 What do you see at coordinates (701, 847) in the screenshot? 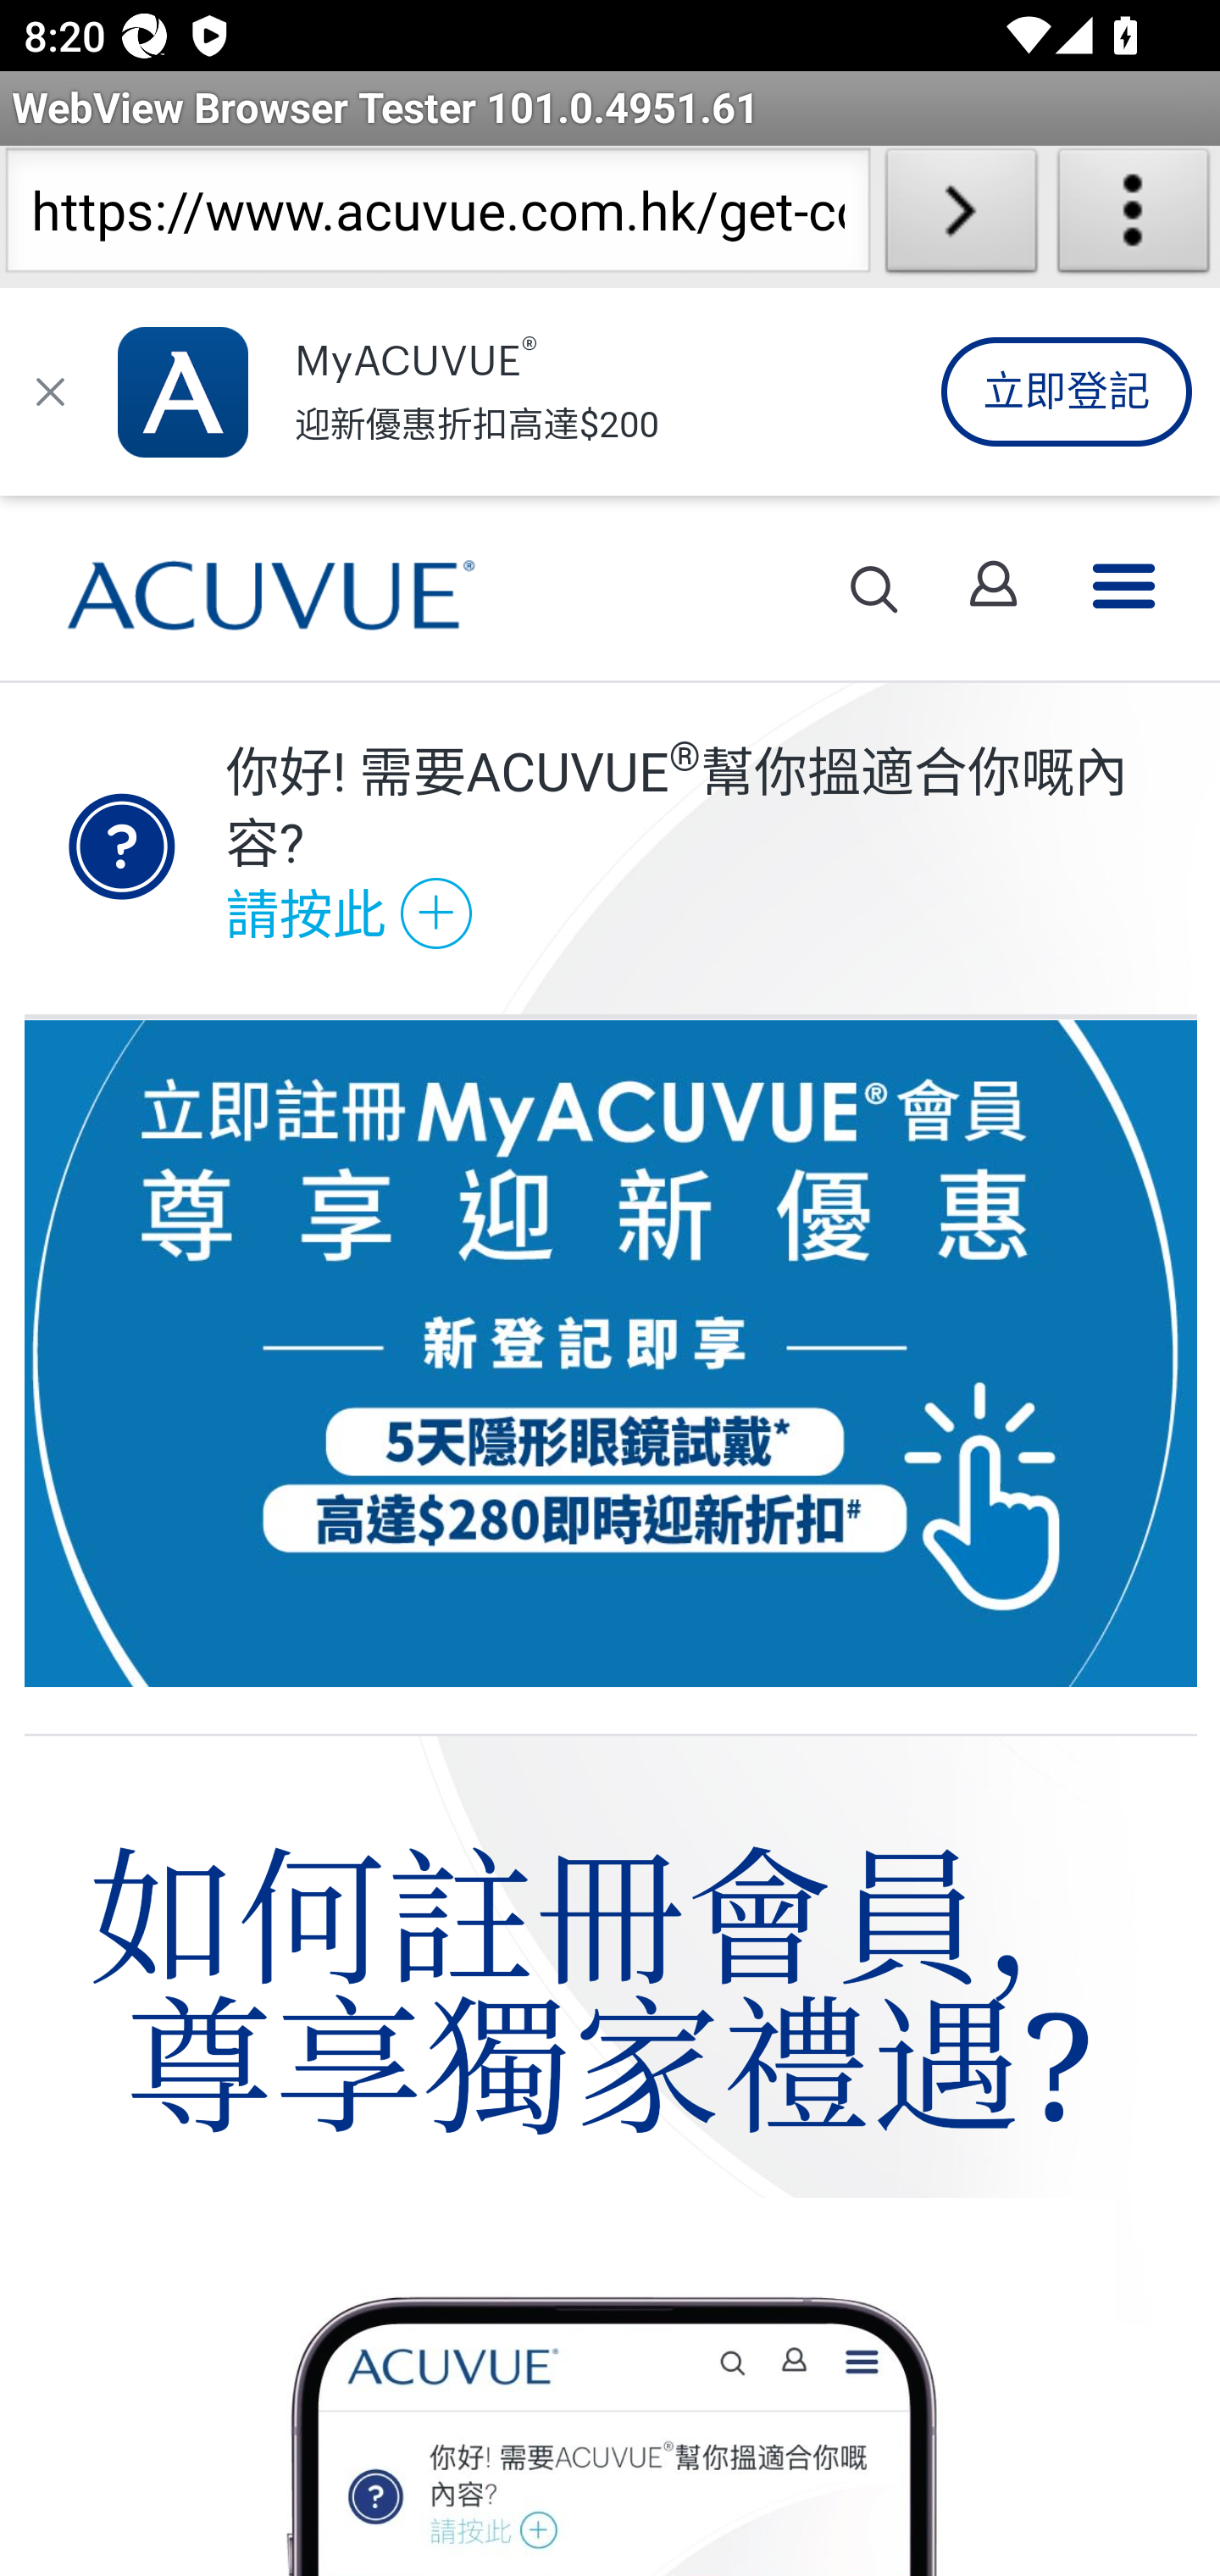
I see `你好! 需要ACUVUE®幫你搵適合你嘅內容? 請按此` at bounding box center [701, 847].